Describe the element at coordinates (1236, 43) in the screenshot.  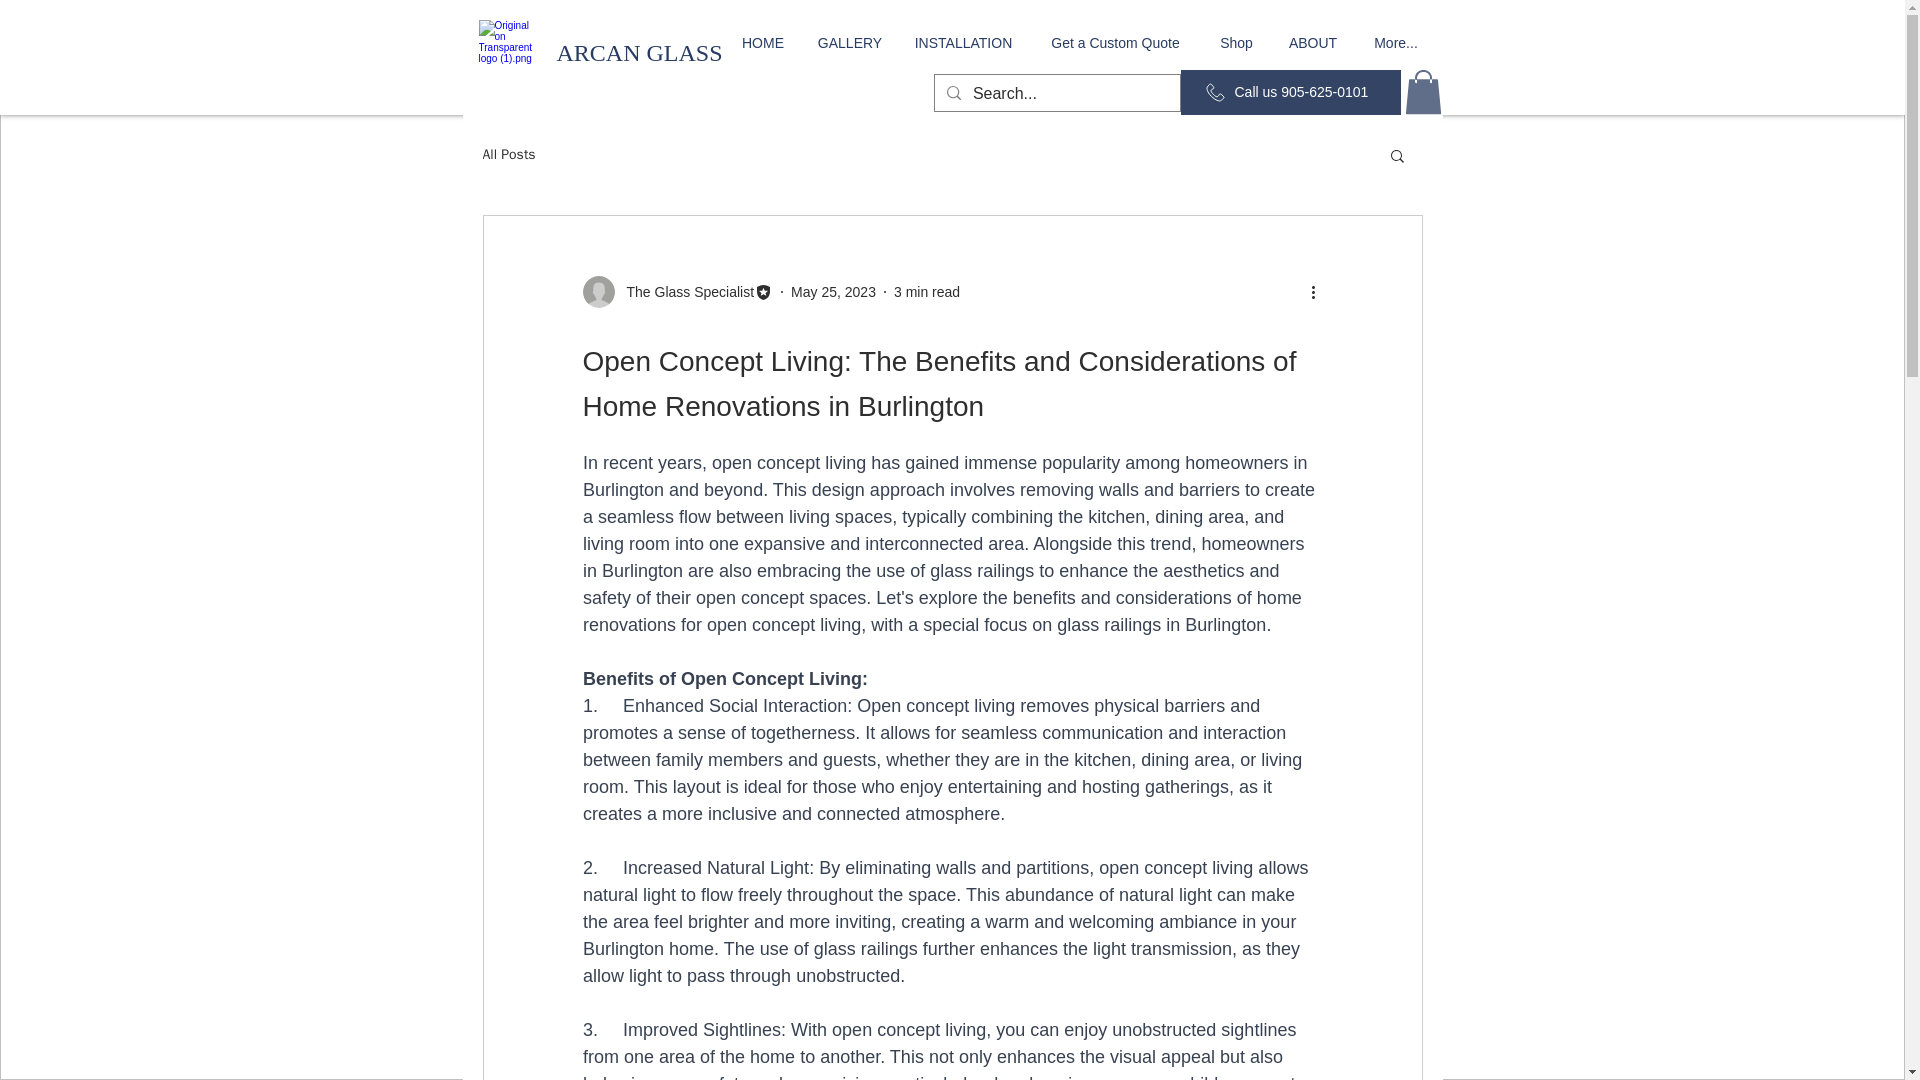
I see `Shop` at that location.